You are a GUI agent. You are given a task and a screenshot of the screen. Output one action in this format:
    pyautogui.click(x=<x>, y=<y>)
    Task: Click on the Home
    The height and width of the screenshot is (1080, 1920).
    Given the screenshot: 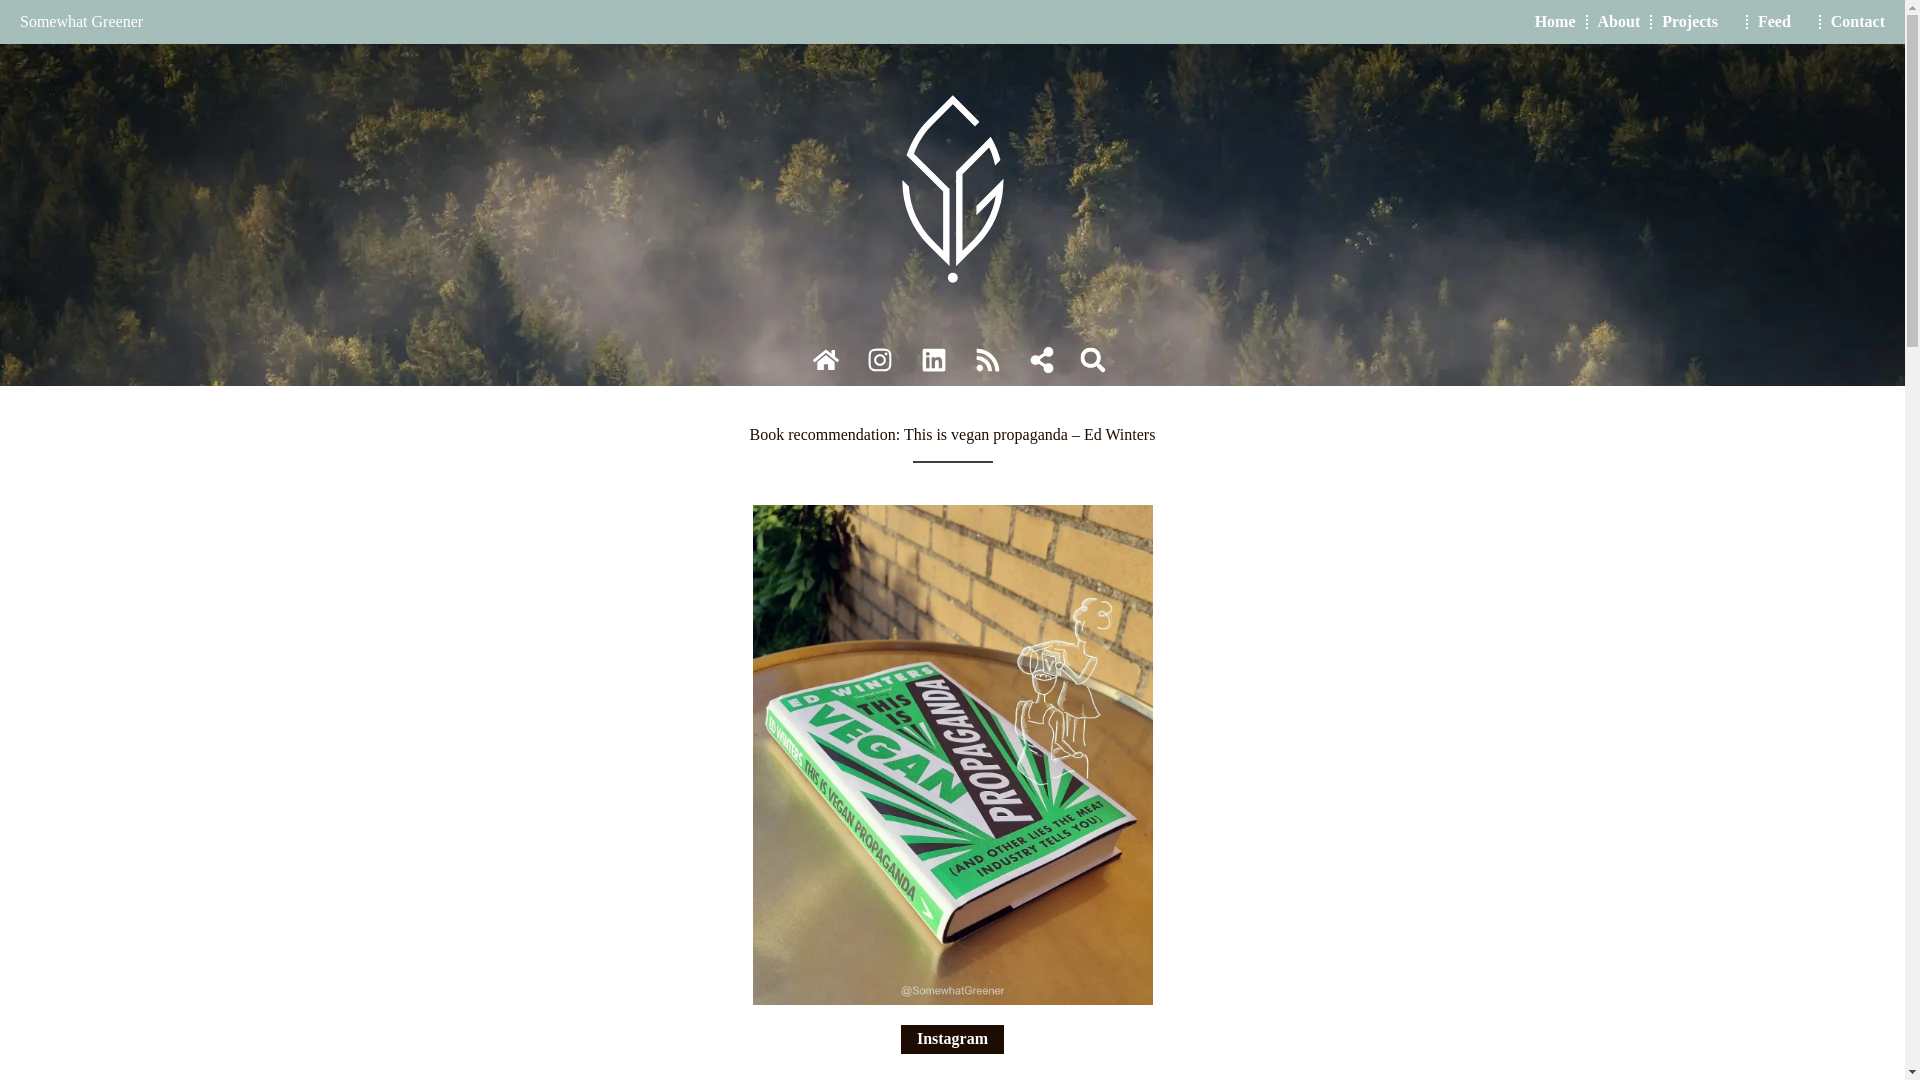 What is the action you would take?
    pyautogui.click(x=1555, y=22)
    